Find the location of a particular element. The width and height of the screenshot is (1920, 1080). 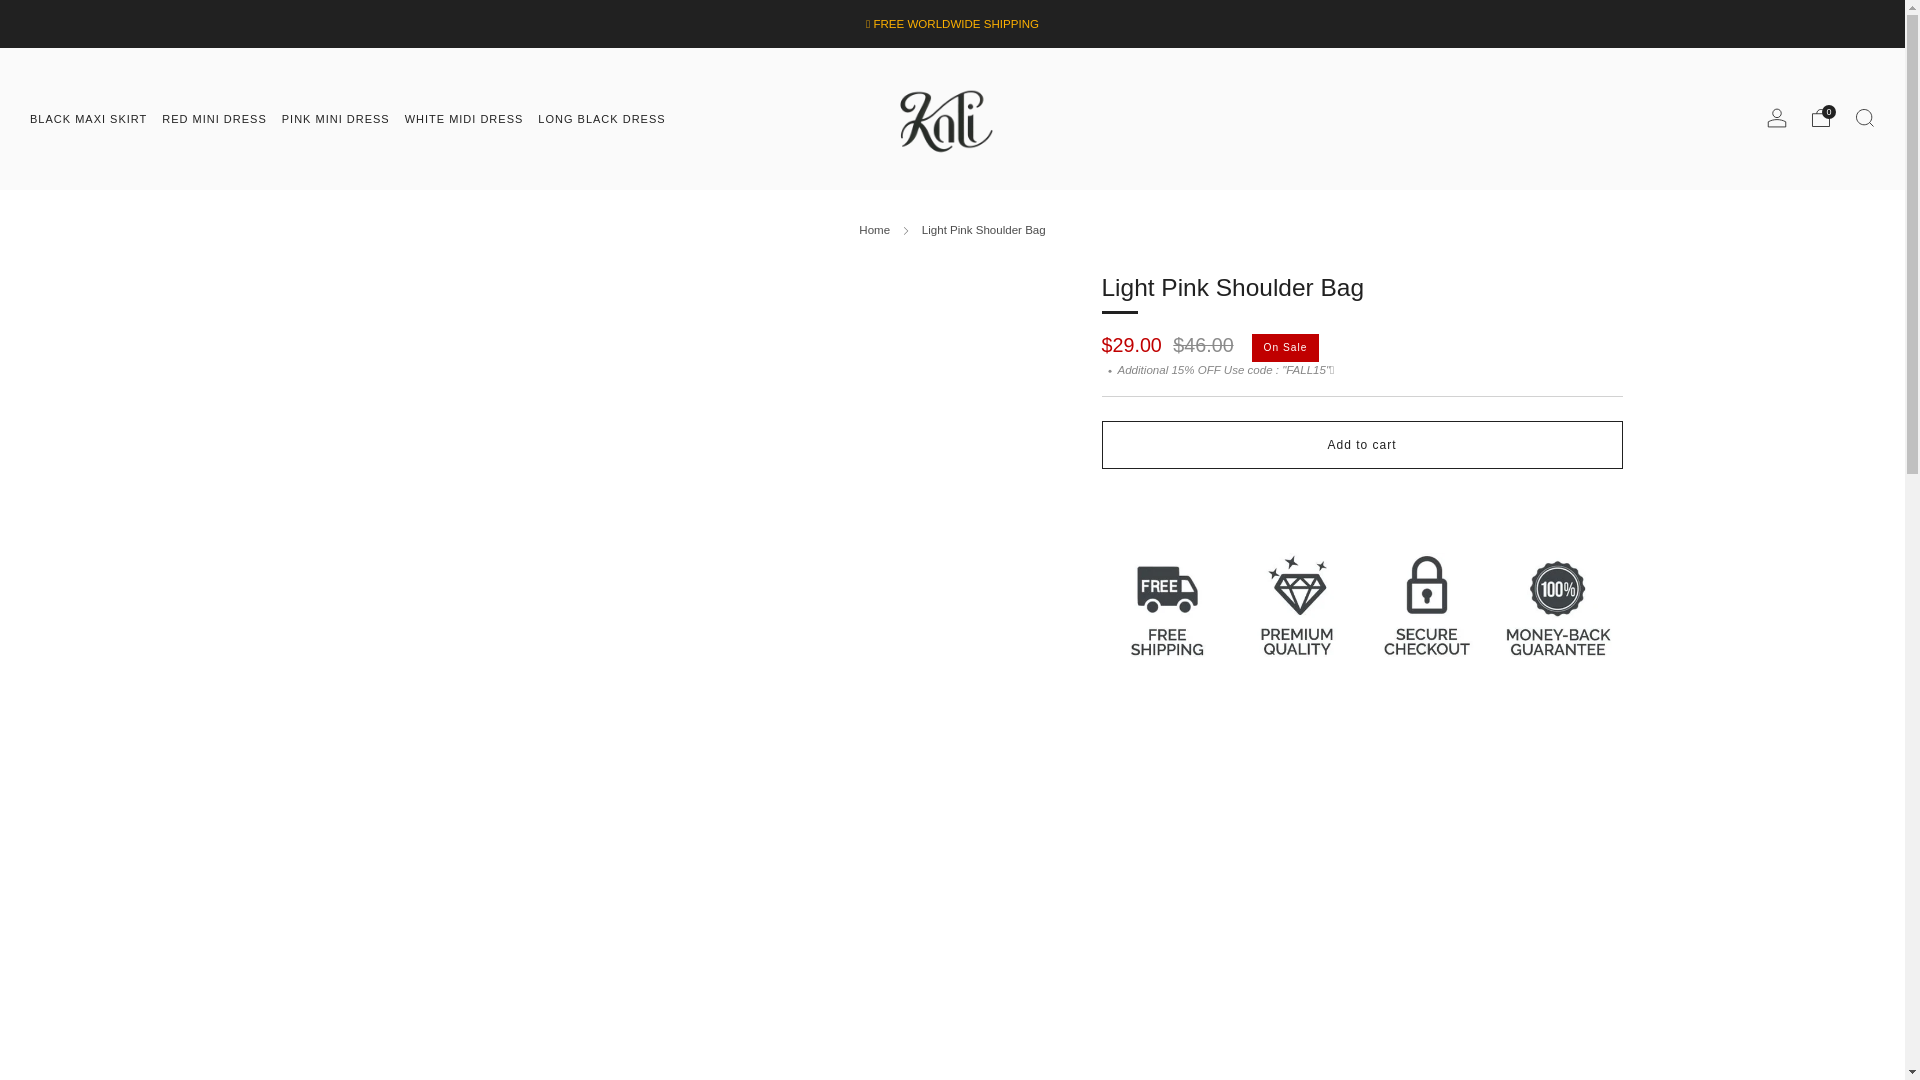

WHITE MIDI DRESS is located at coordinates (464, 117).